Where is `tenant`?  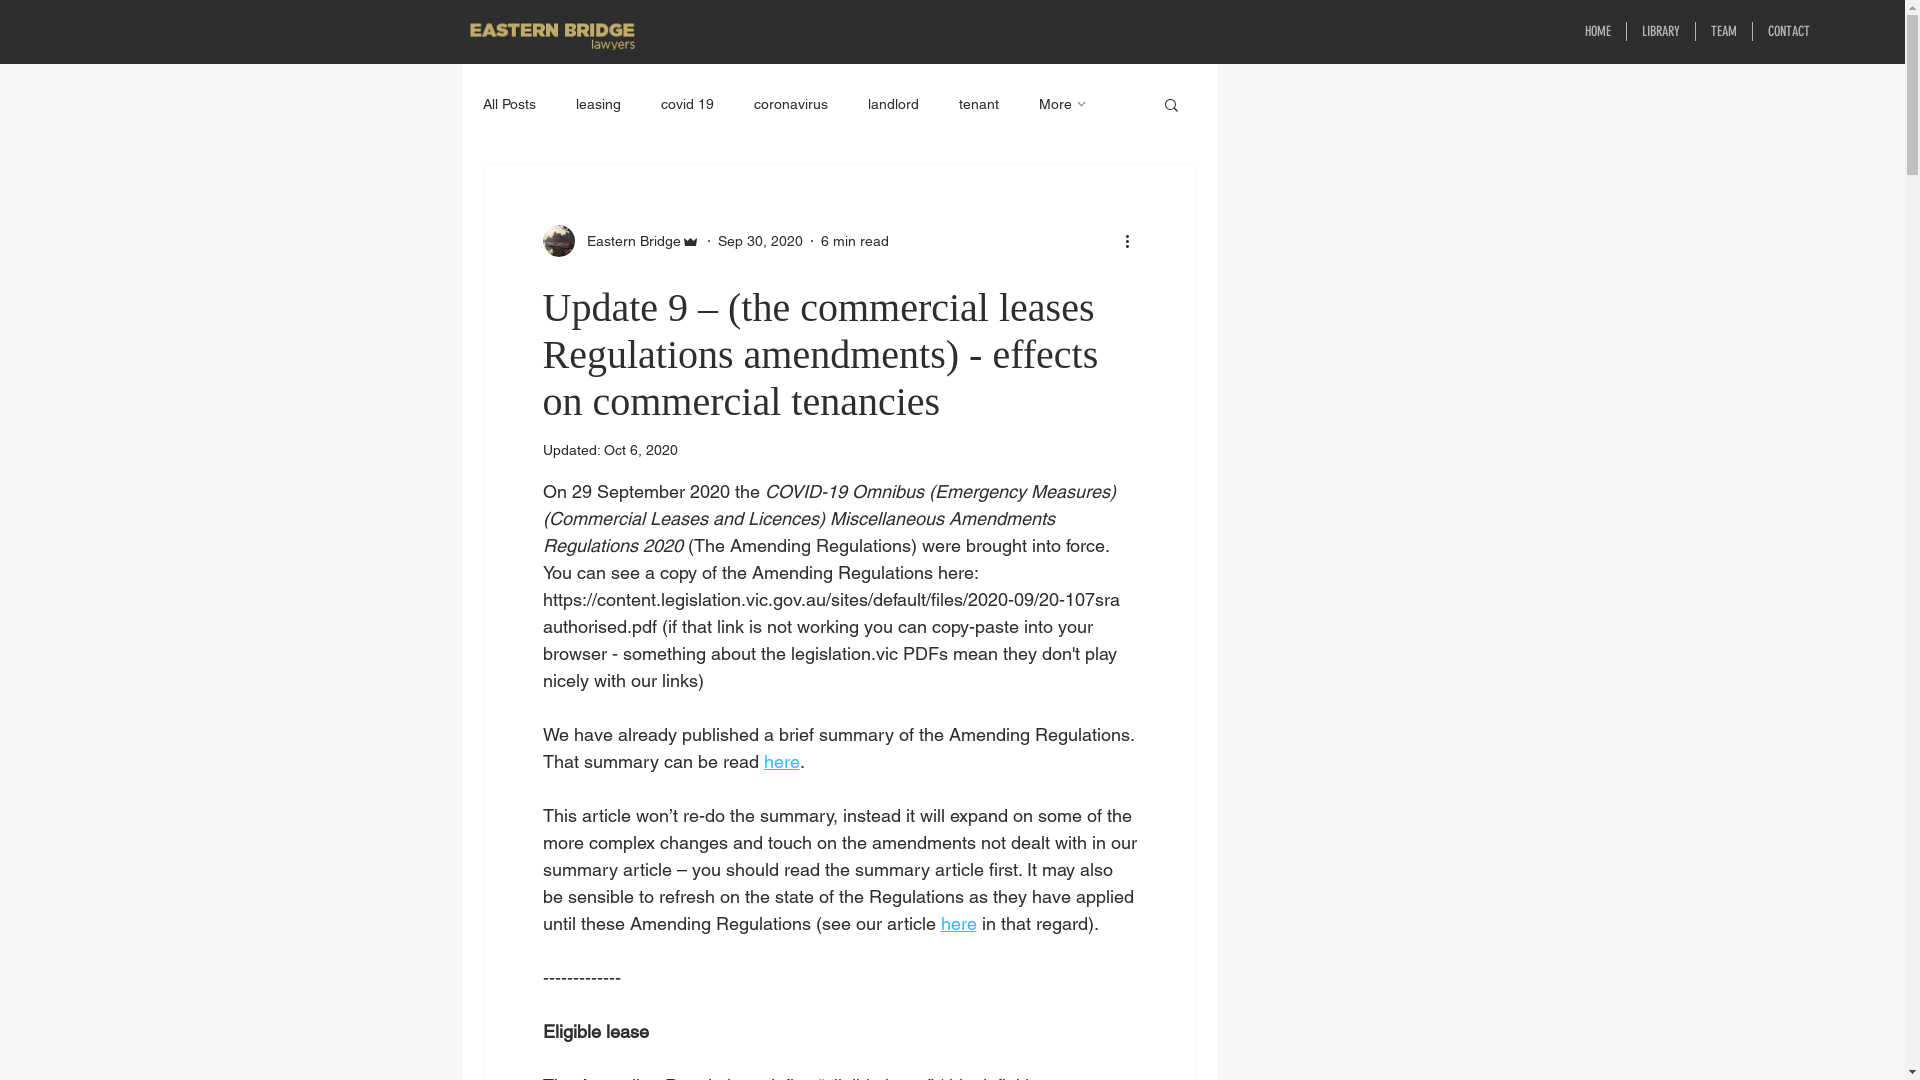
tenant is located at coordinates (978, 104).